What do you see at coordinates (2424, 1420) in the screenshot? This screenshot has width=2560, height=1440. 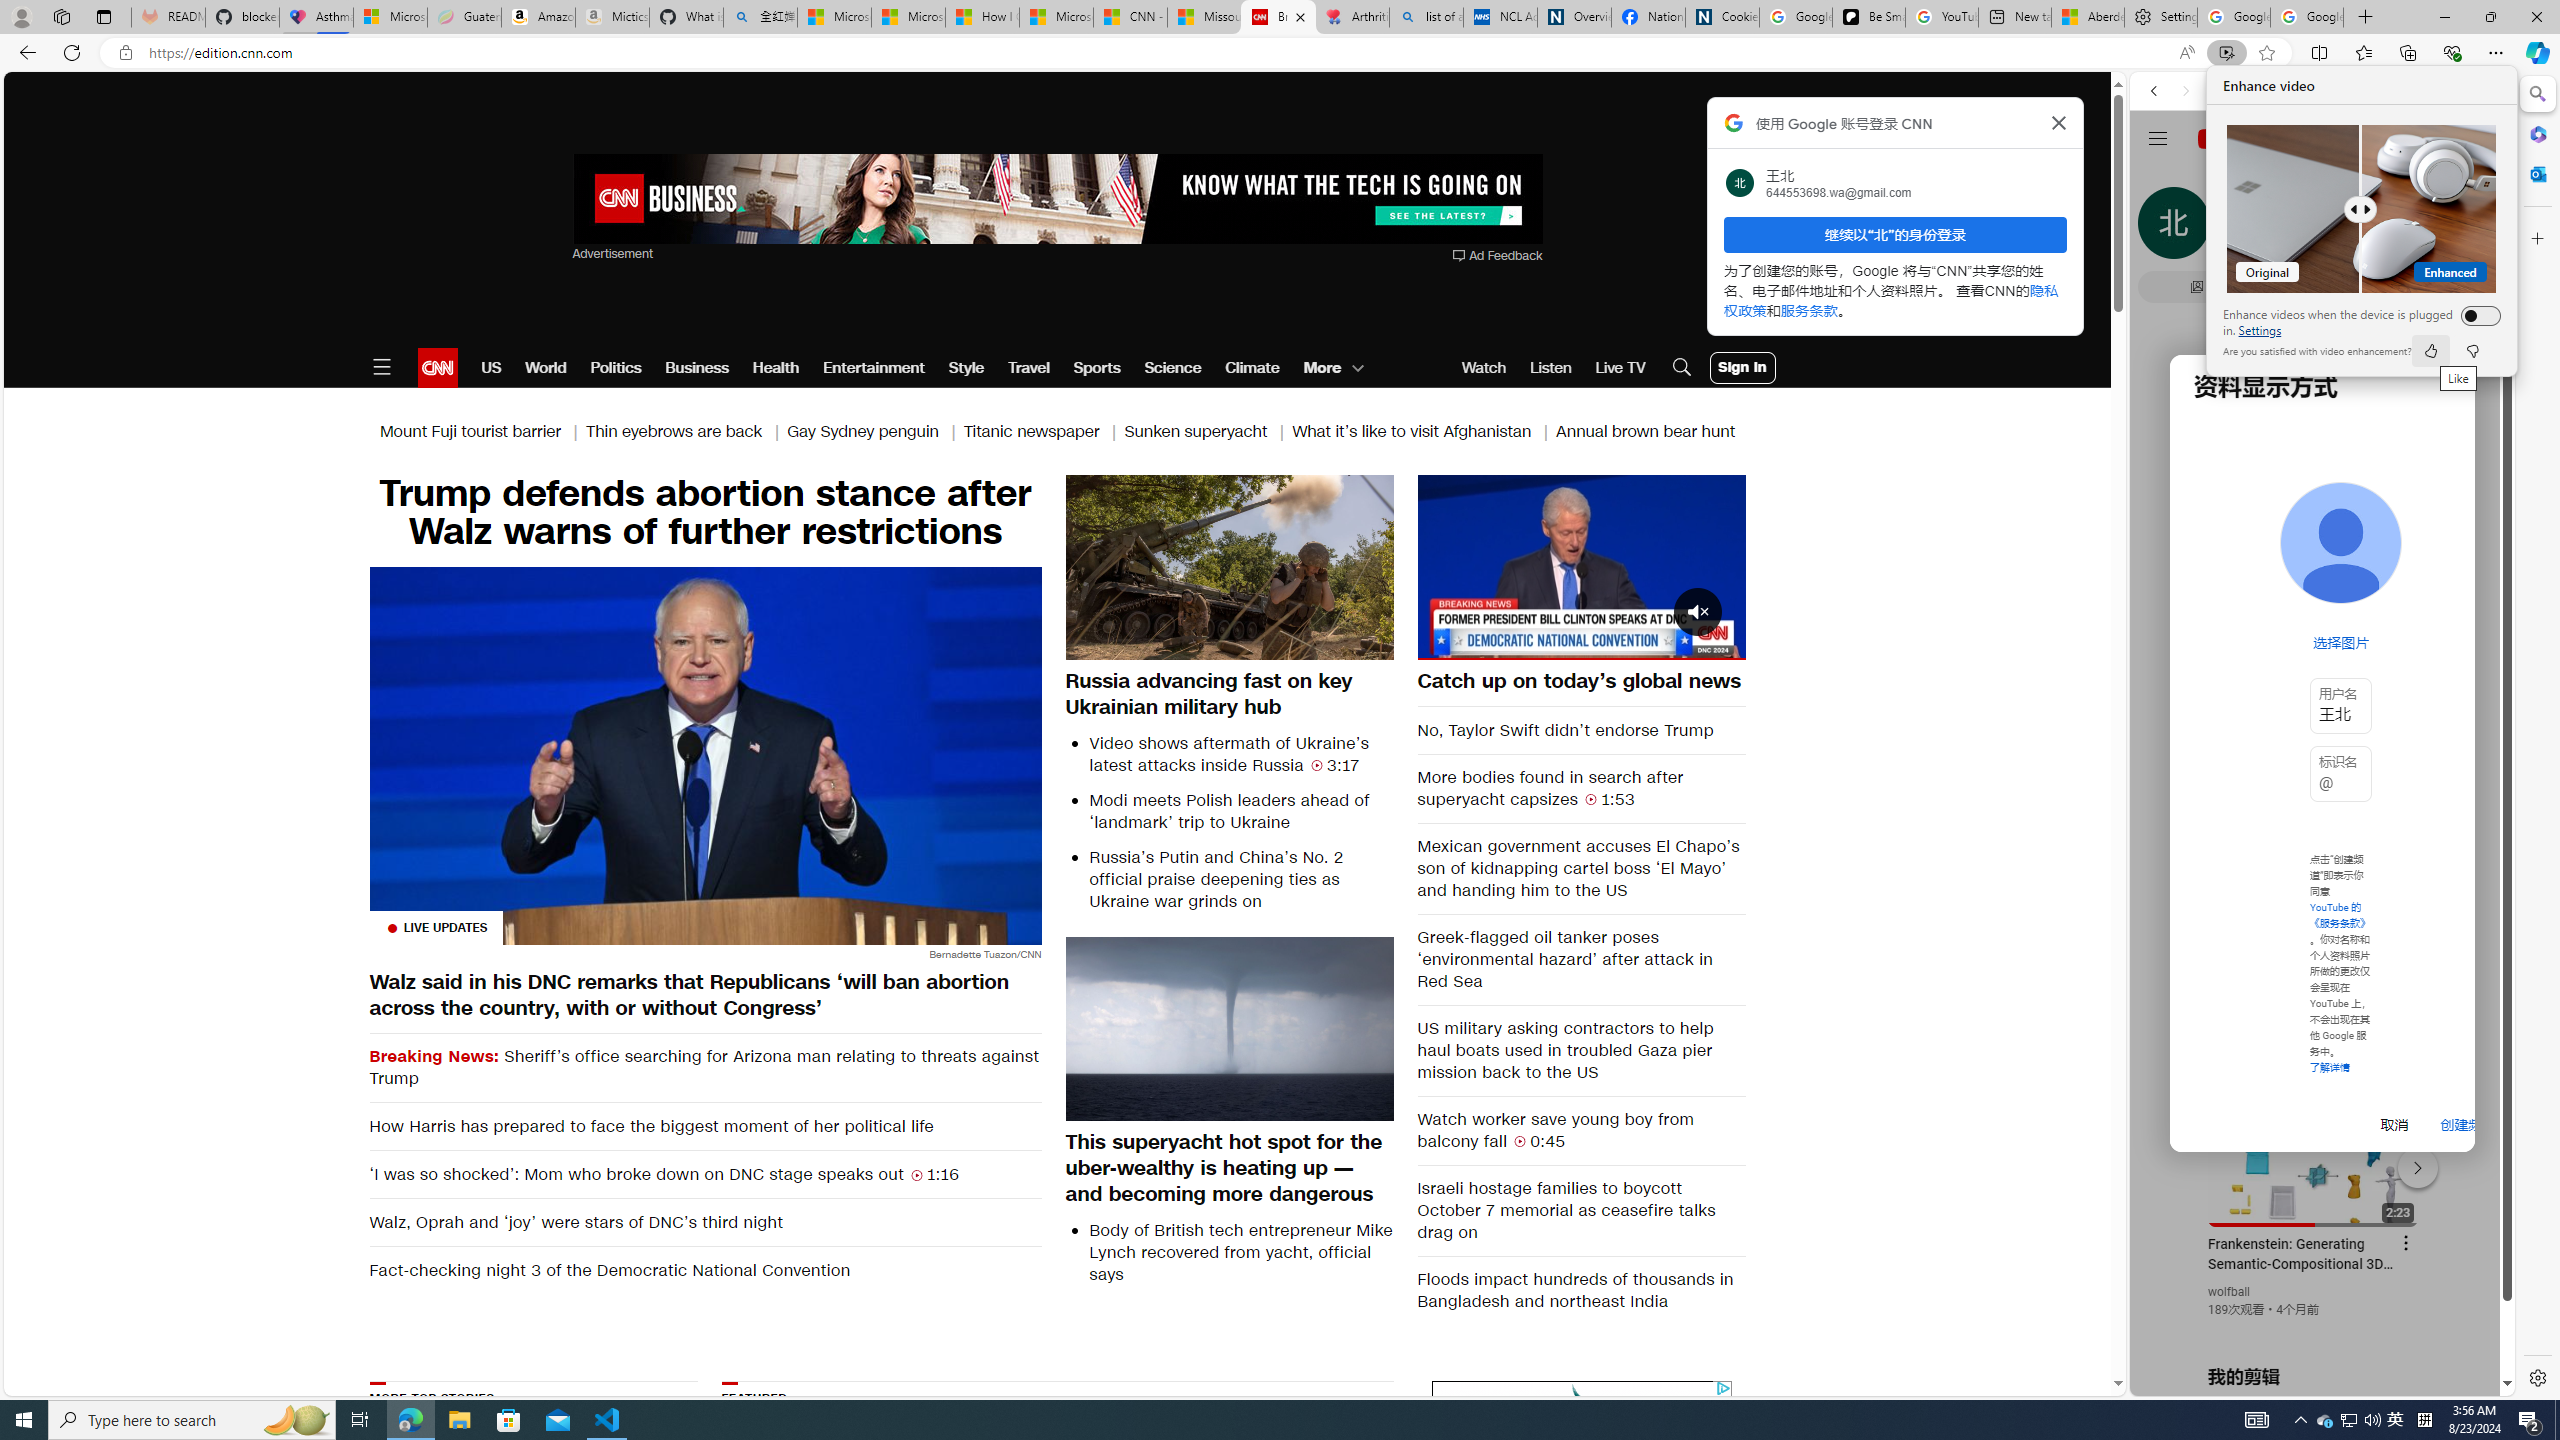 I see `Tray Input Indicator - Chinese (Simplified, China)` at bounding box center [2424, 1420].